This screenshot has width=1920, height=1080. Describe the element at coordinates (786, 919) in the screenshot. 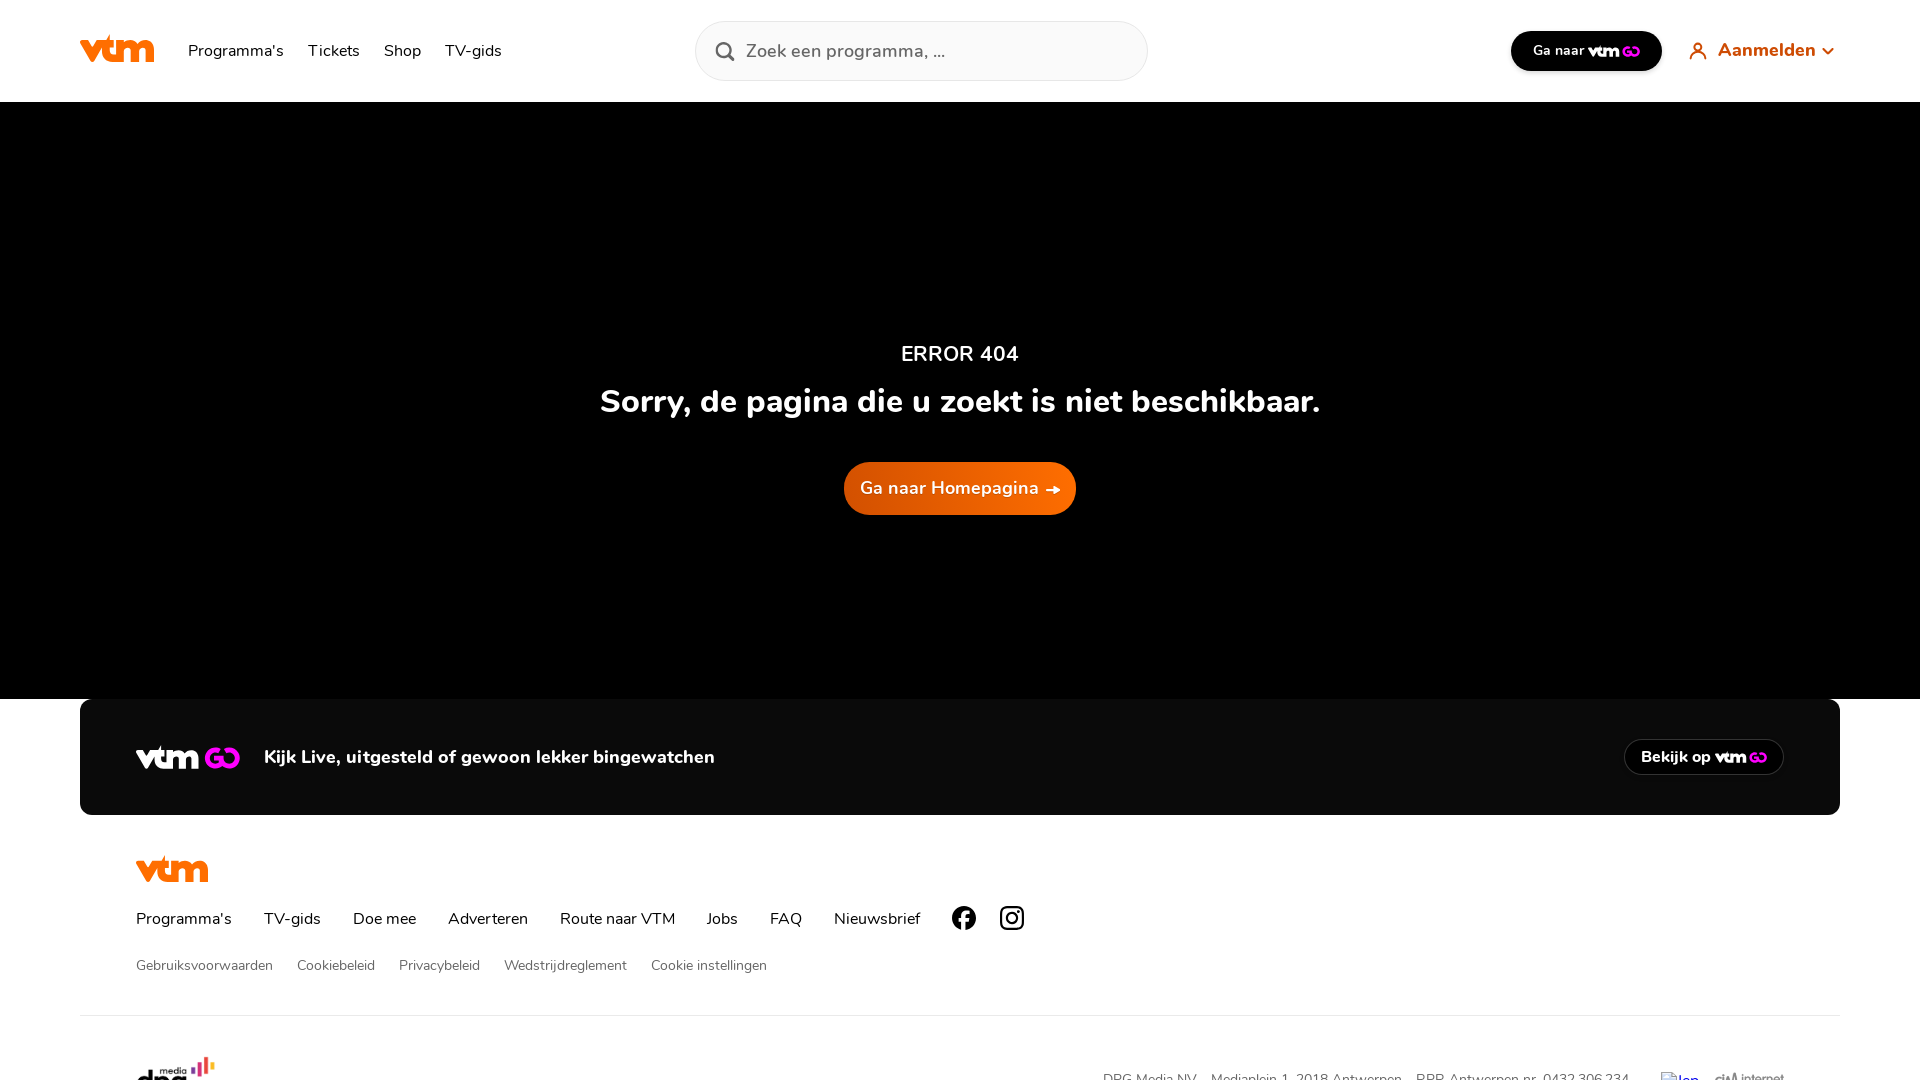

I see `FAQ` at that location.